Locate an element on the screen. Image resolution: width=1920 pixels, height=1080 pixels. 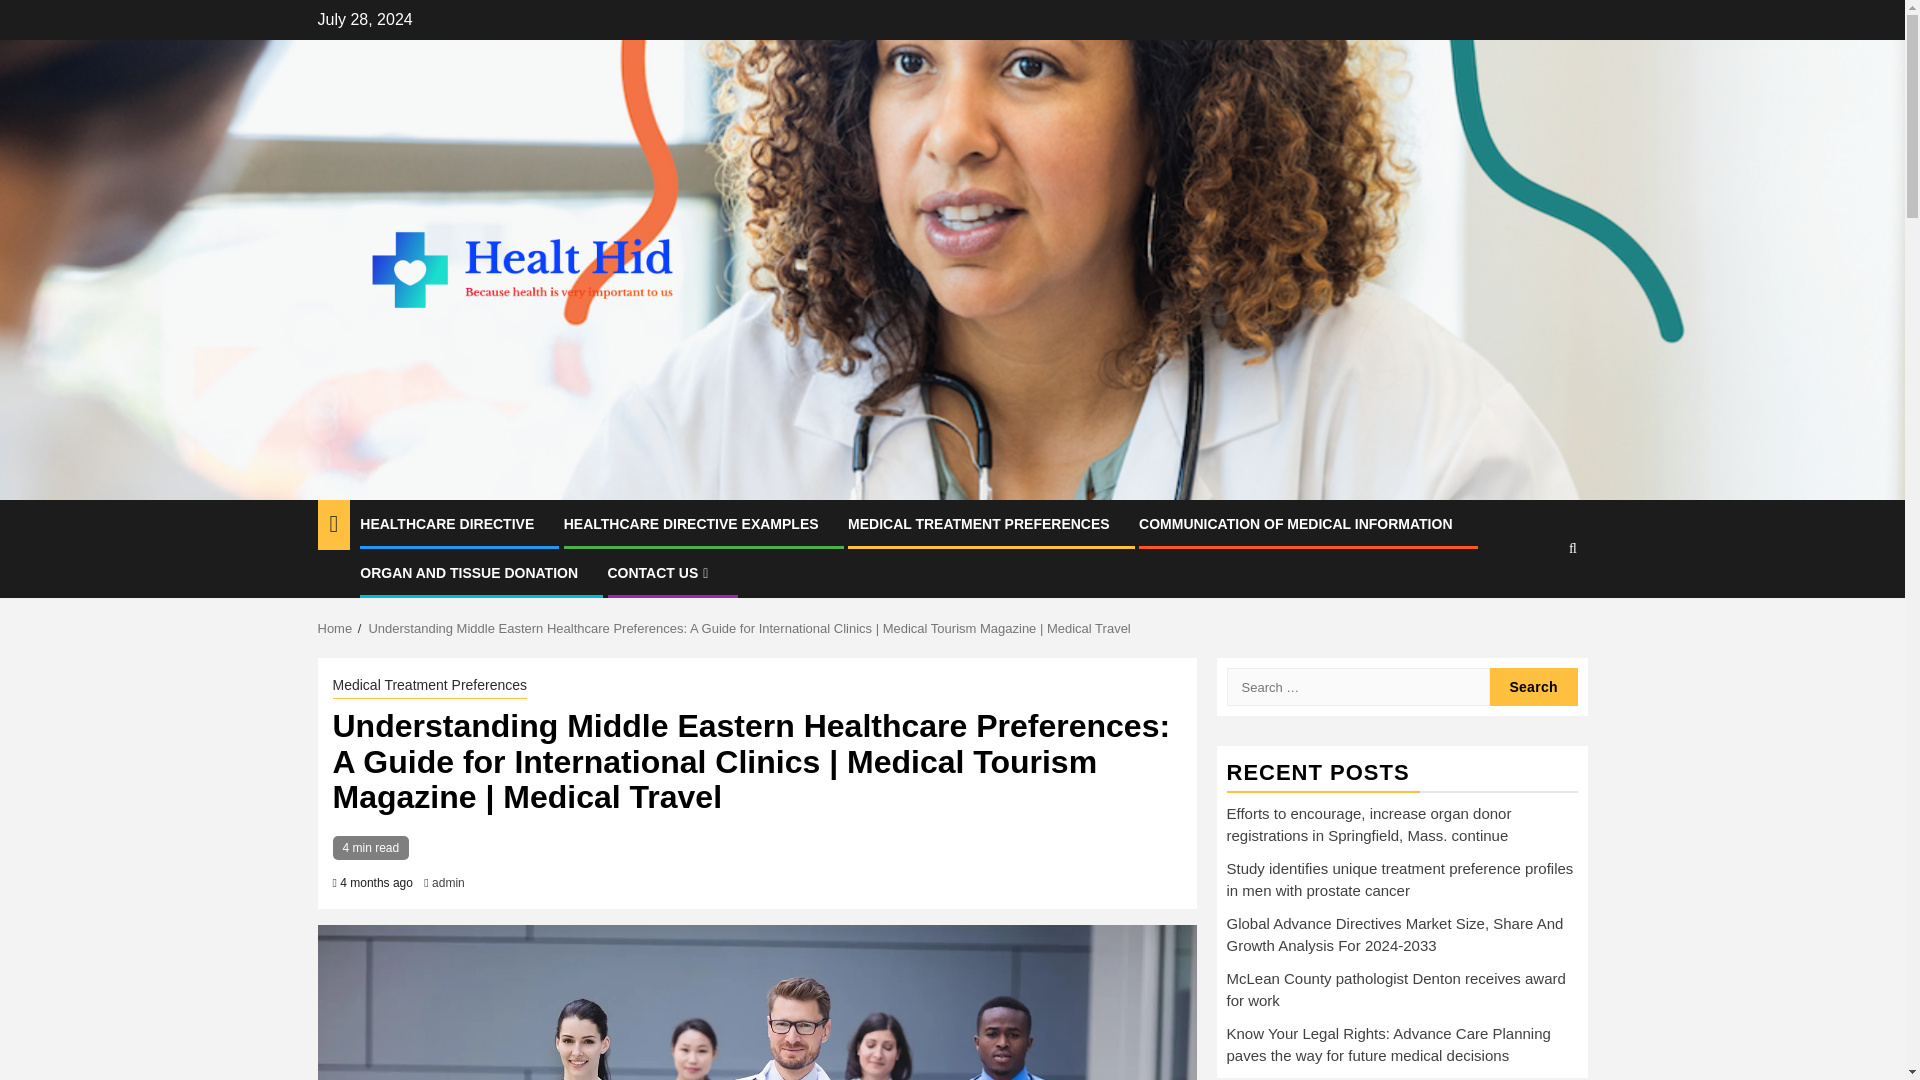
HEALTHCARE DIRECTIVE is located at coordinates (446, 524).